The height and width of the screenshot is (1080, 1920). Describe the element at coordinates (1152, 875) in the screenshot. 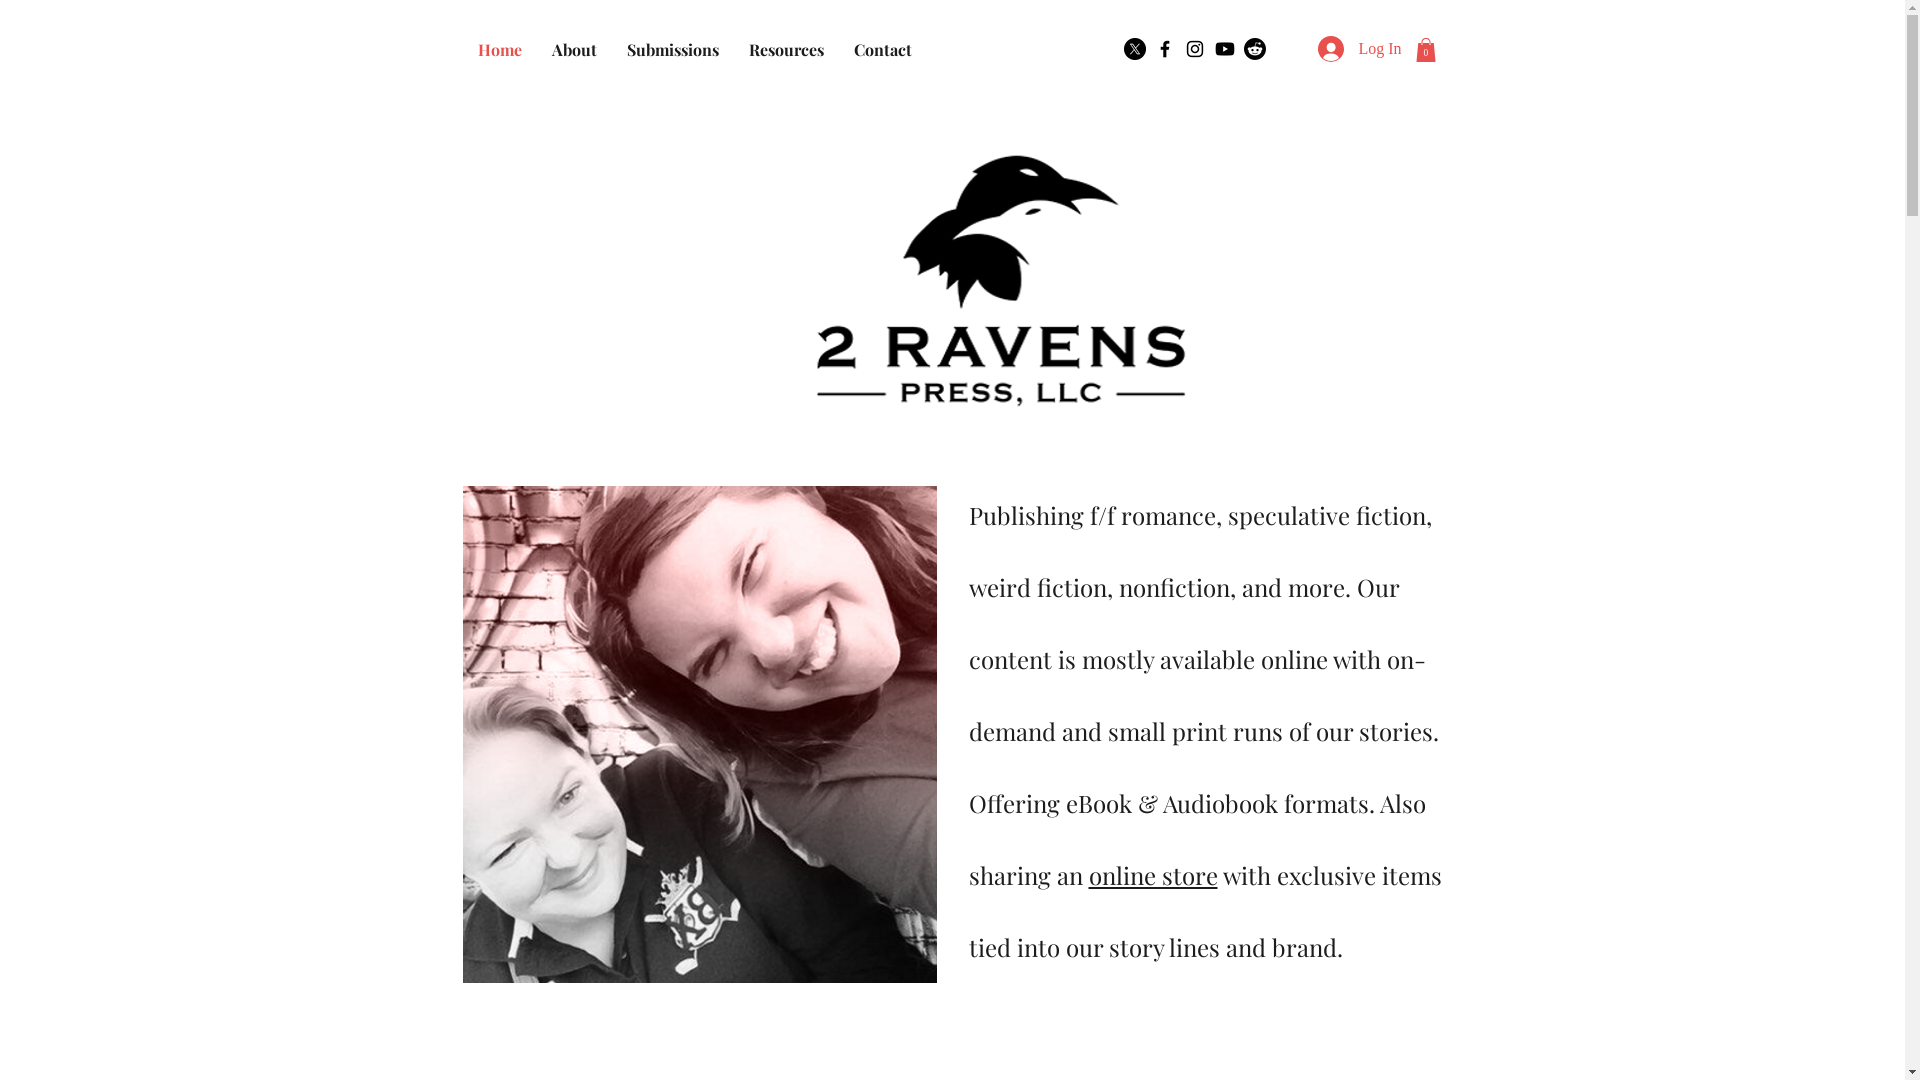

I see `online store` at that location.